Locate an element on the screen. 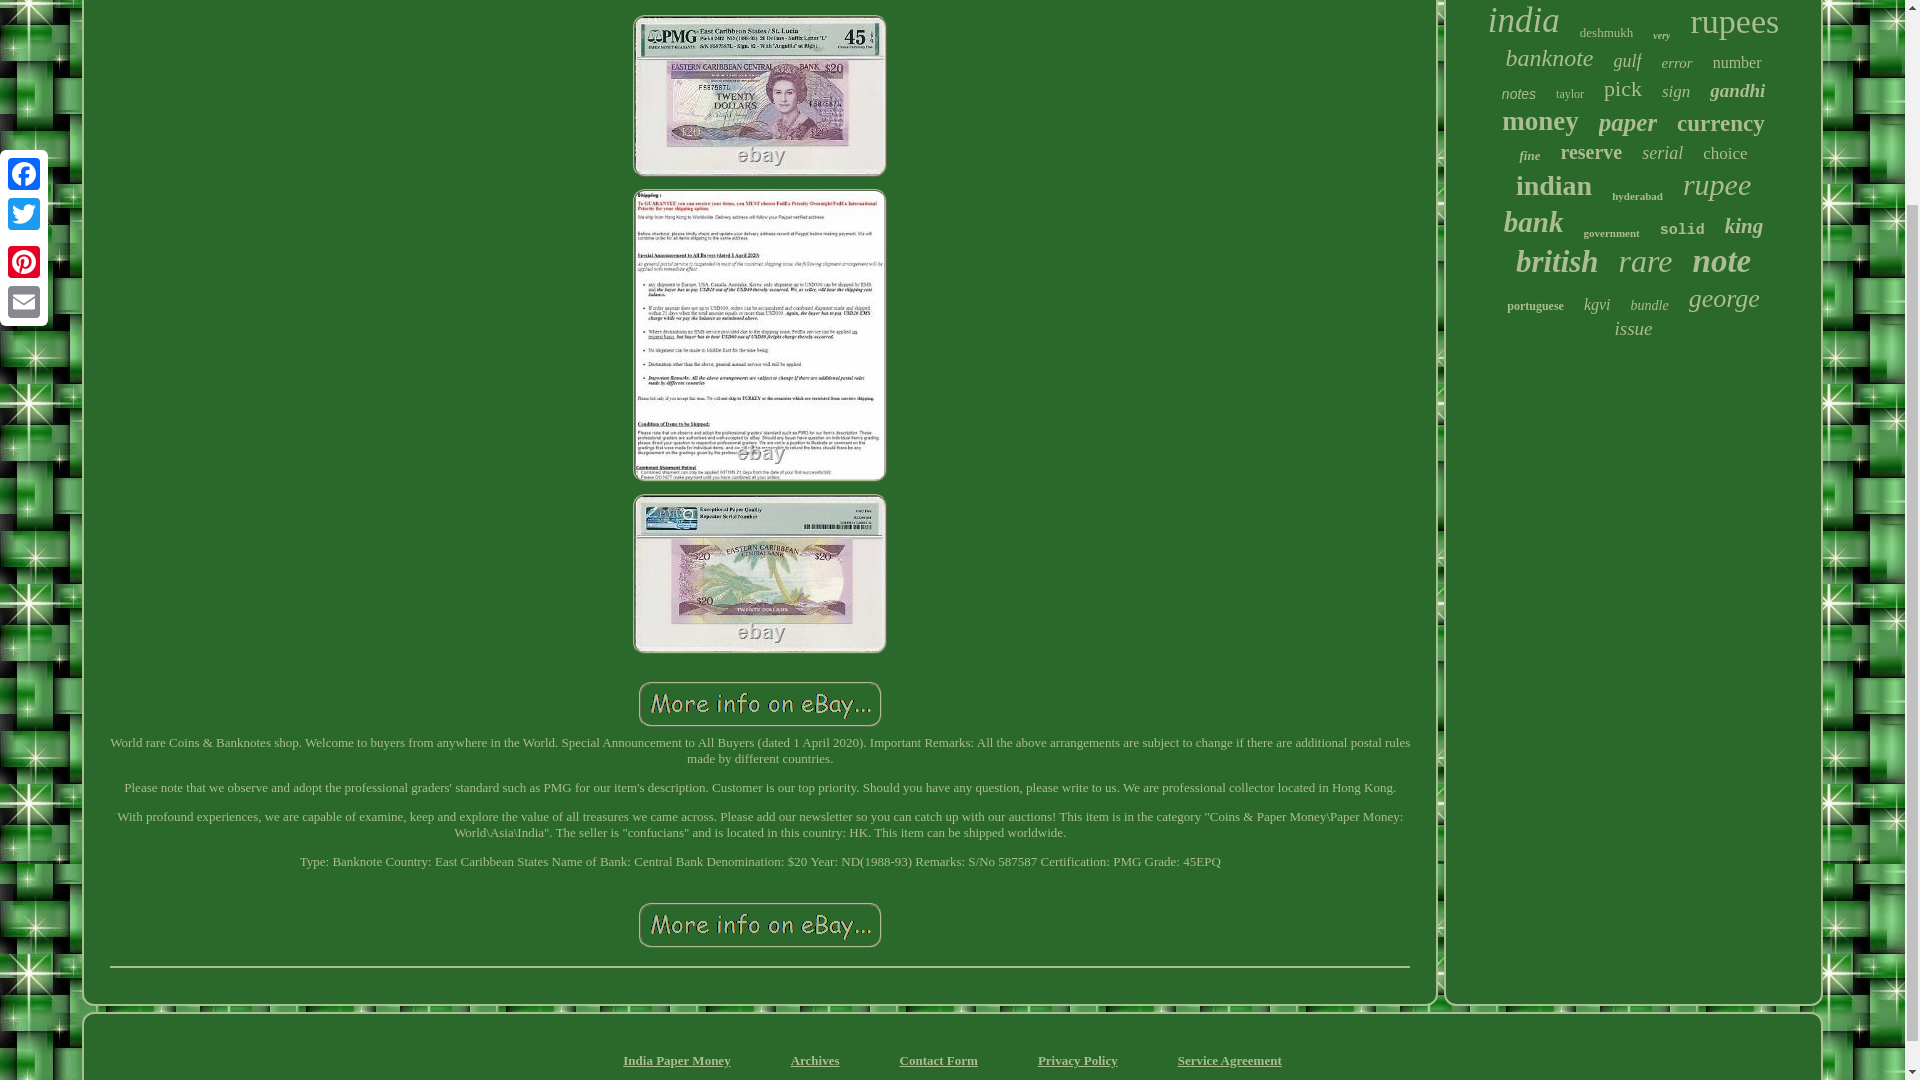 The image size is (1920, 1080). money is located at coordinates (1540, 121).